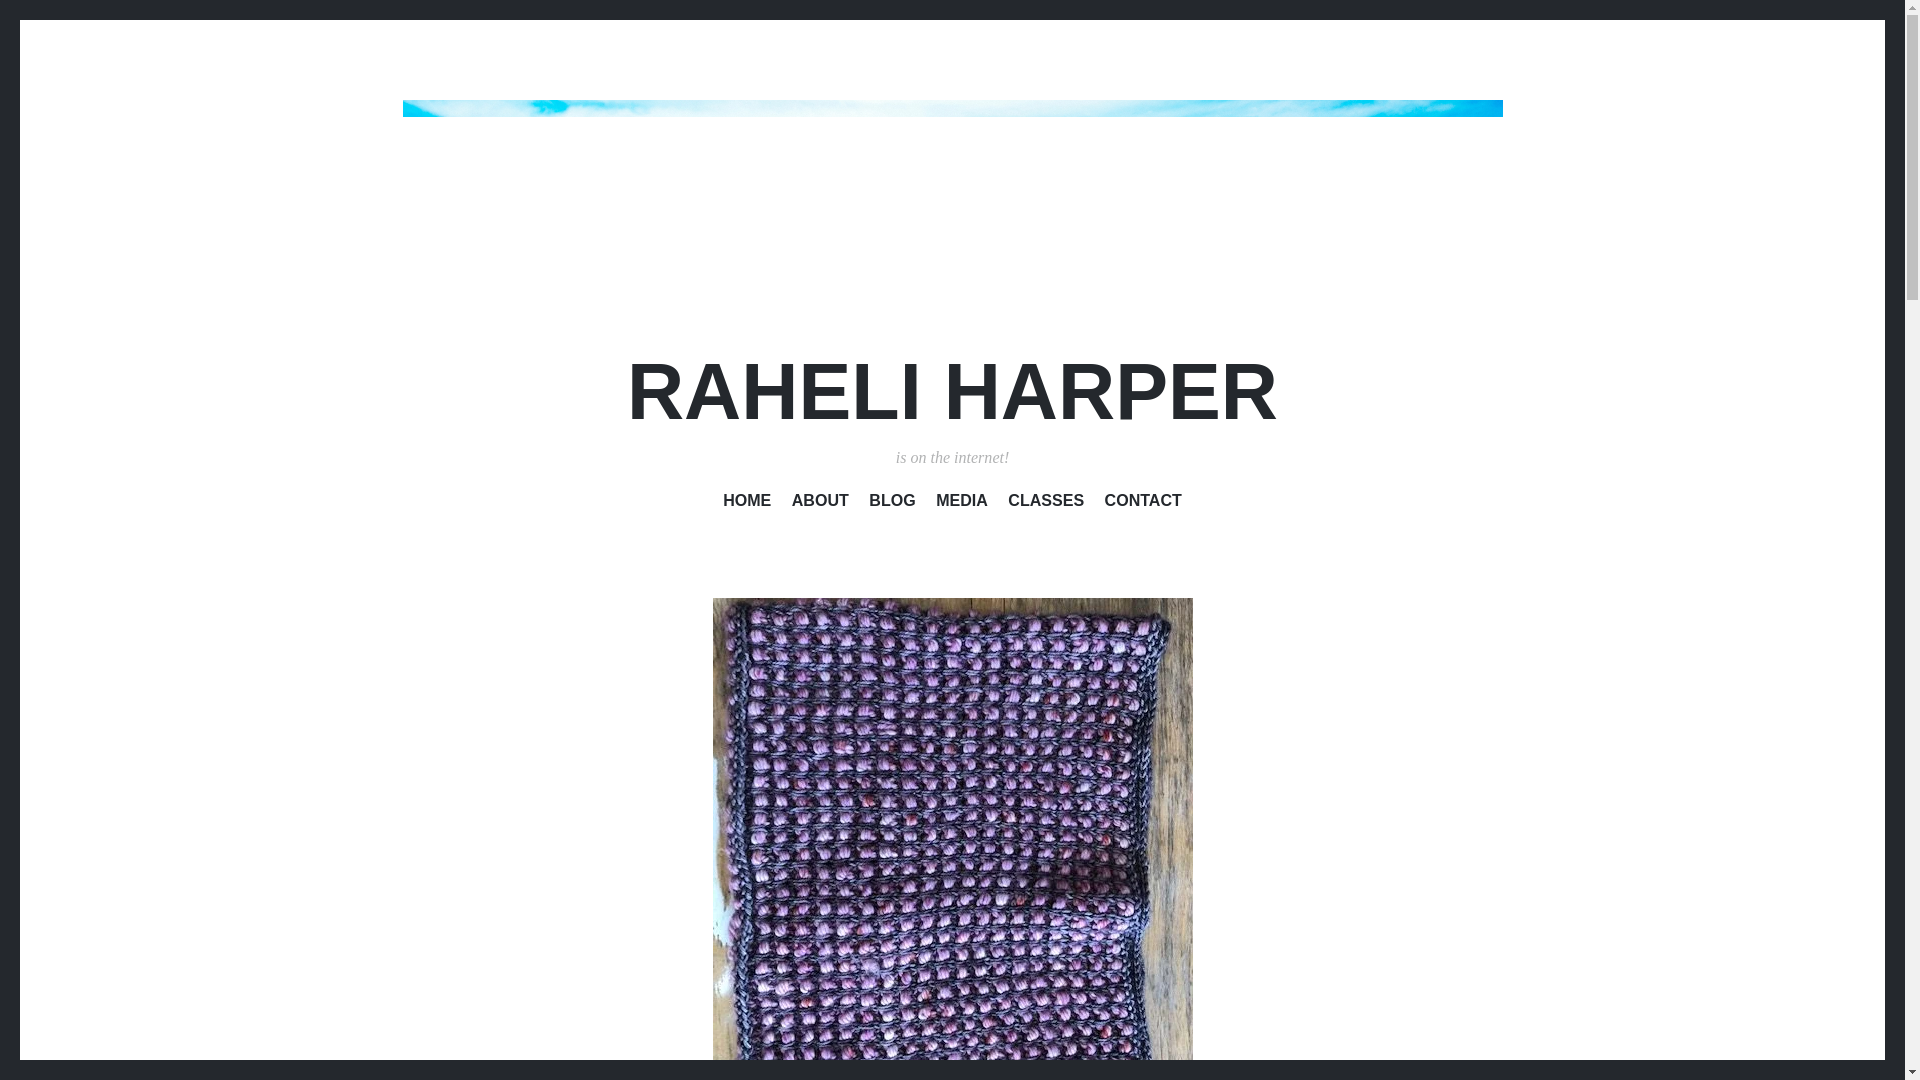 The width and height of the screenshot is (1920, 1080). I want to click on MEDIA, so click(962, 504).